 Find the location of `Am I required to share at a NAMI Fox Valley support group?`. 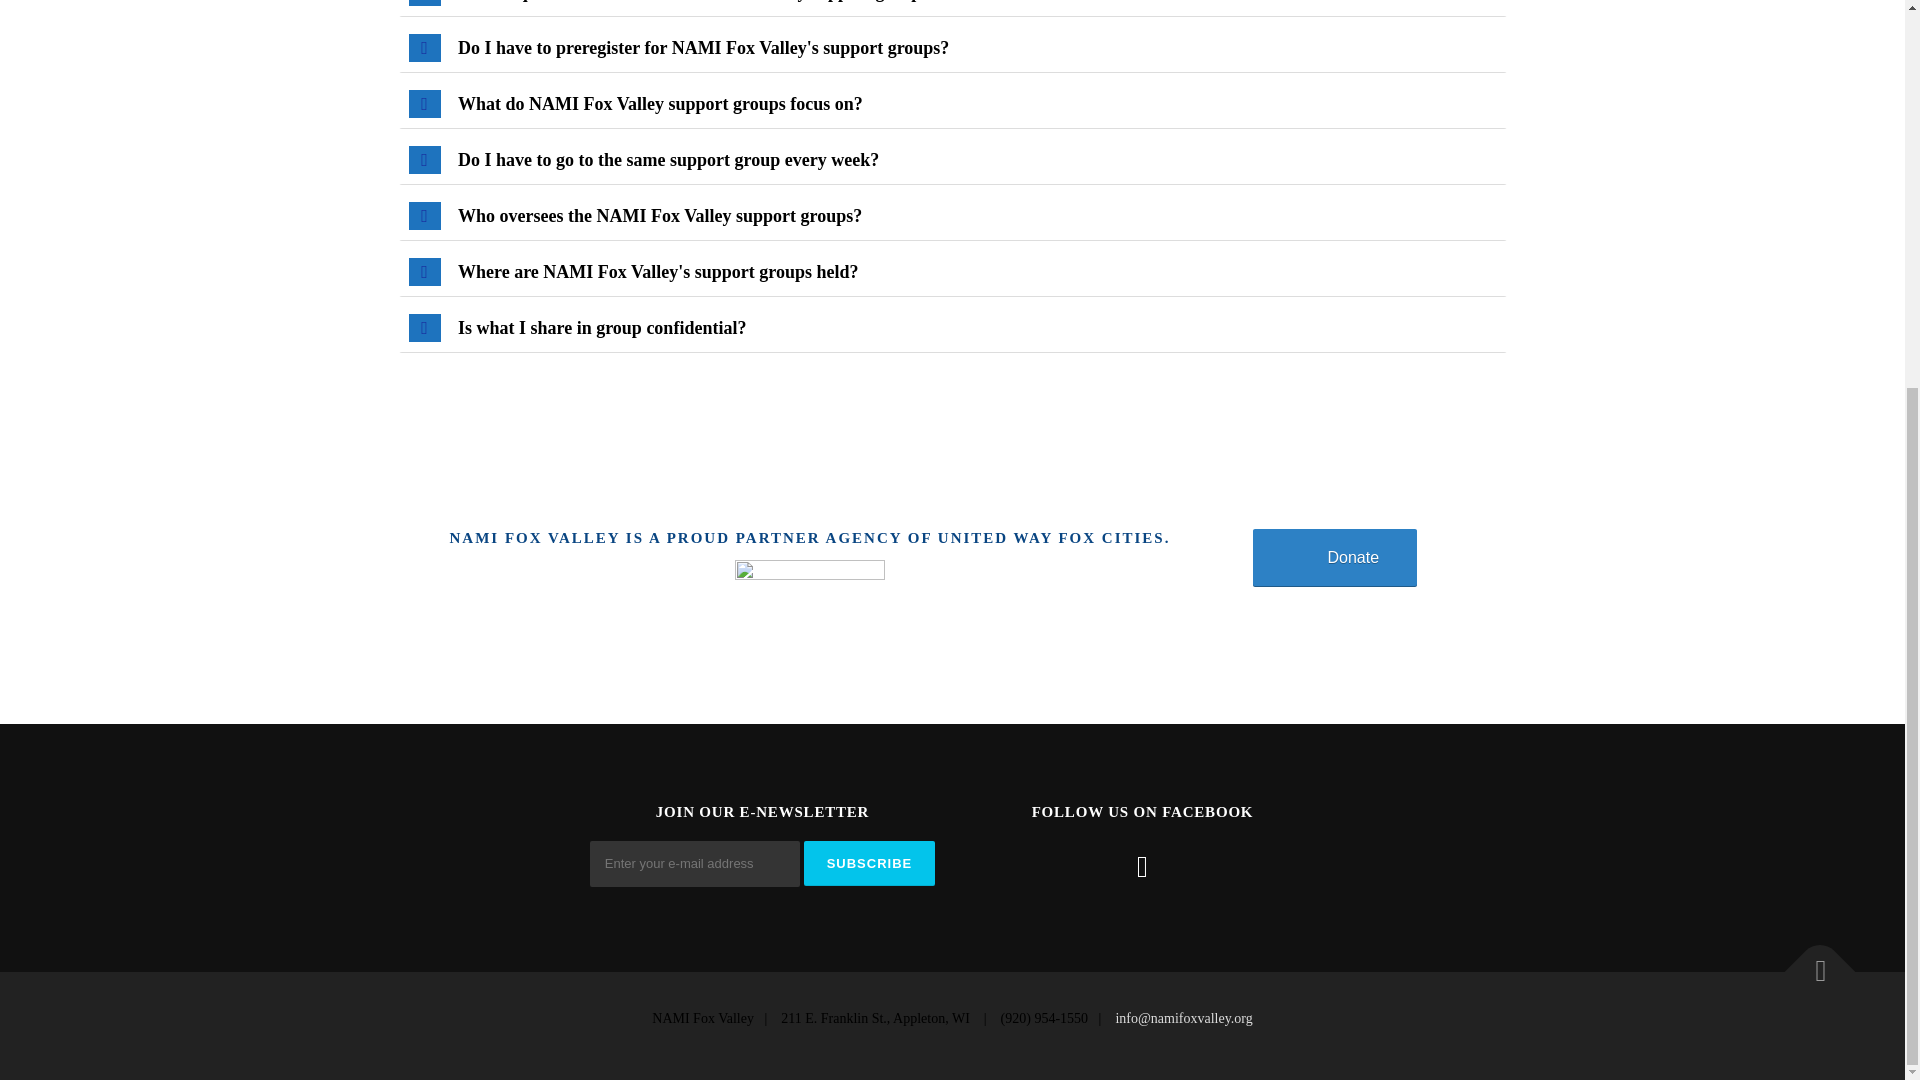

Am I required to share at a NAMI Fox Valley support group? is located at coordinates (951, 8).